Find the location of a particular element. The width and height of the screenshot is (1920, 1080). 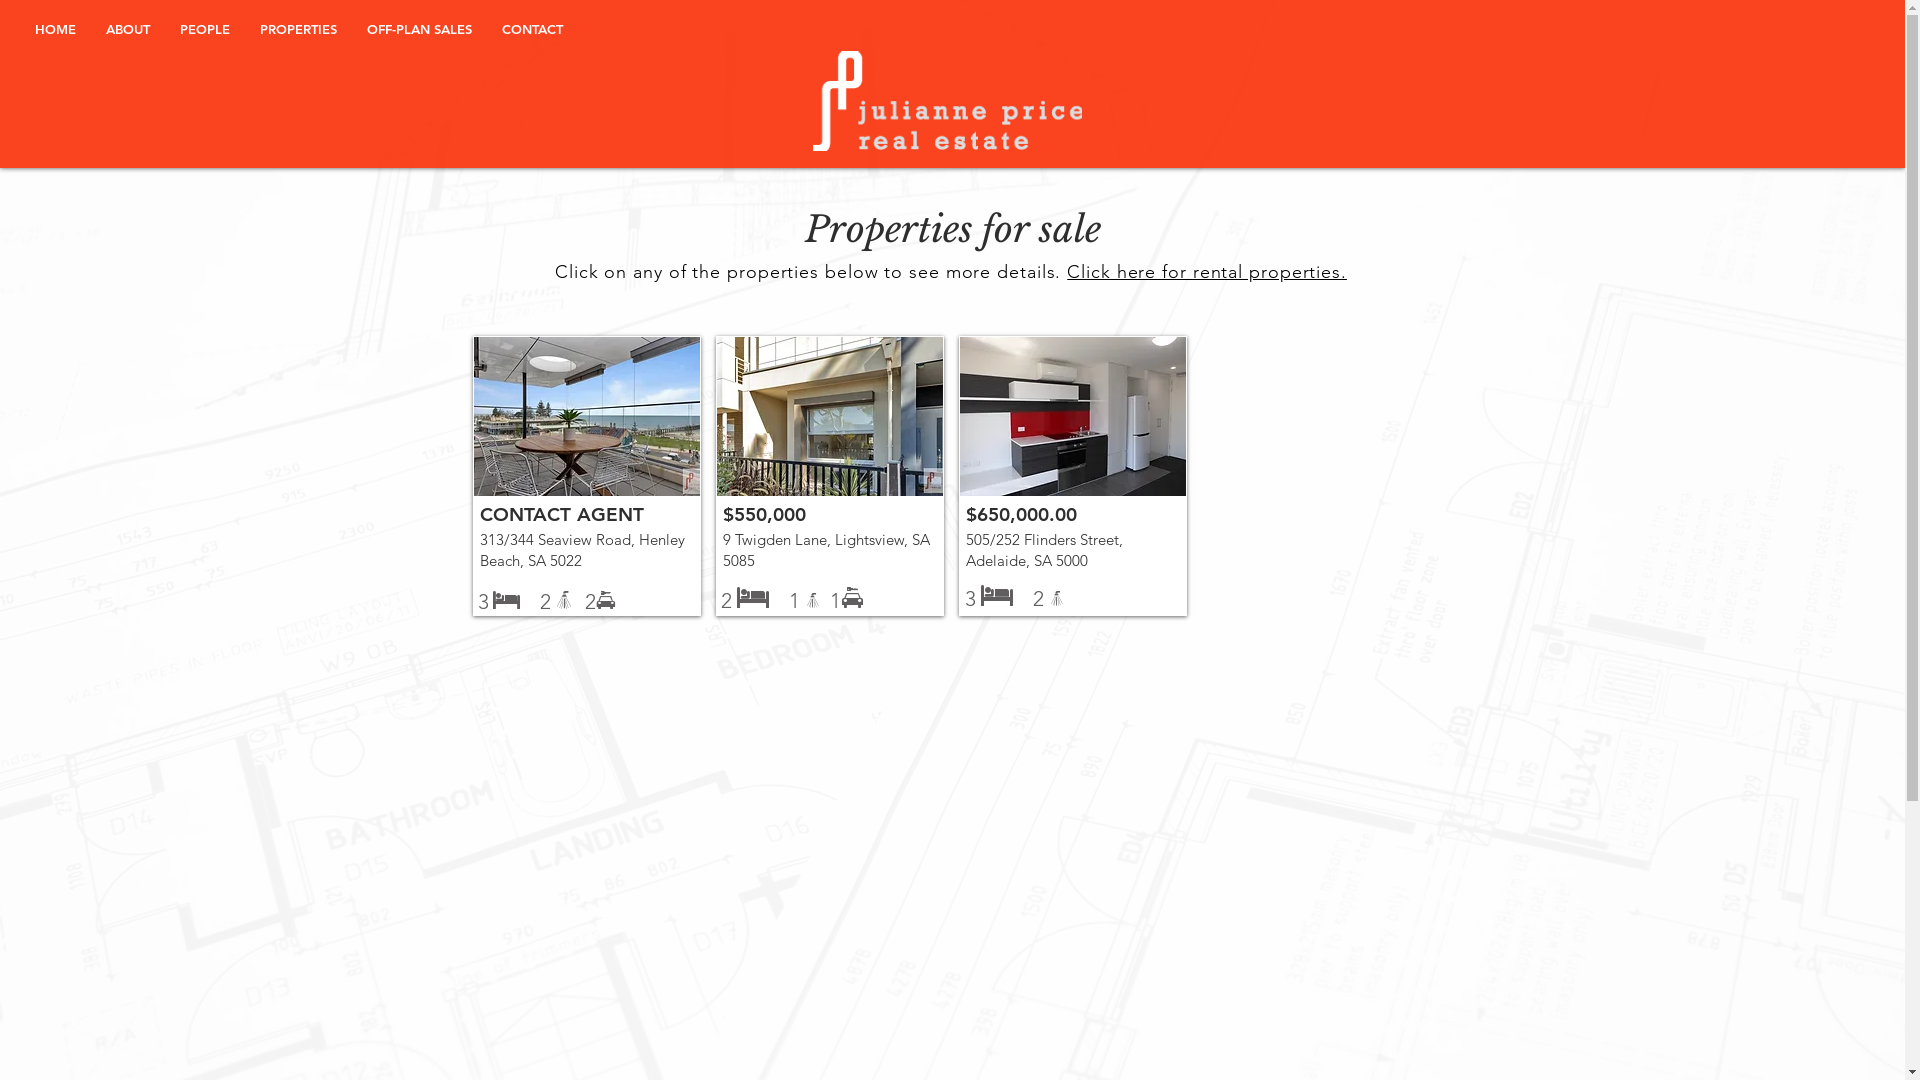

OFF-PLAN SALES is located at coordinates (420, 29).